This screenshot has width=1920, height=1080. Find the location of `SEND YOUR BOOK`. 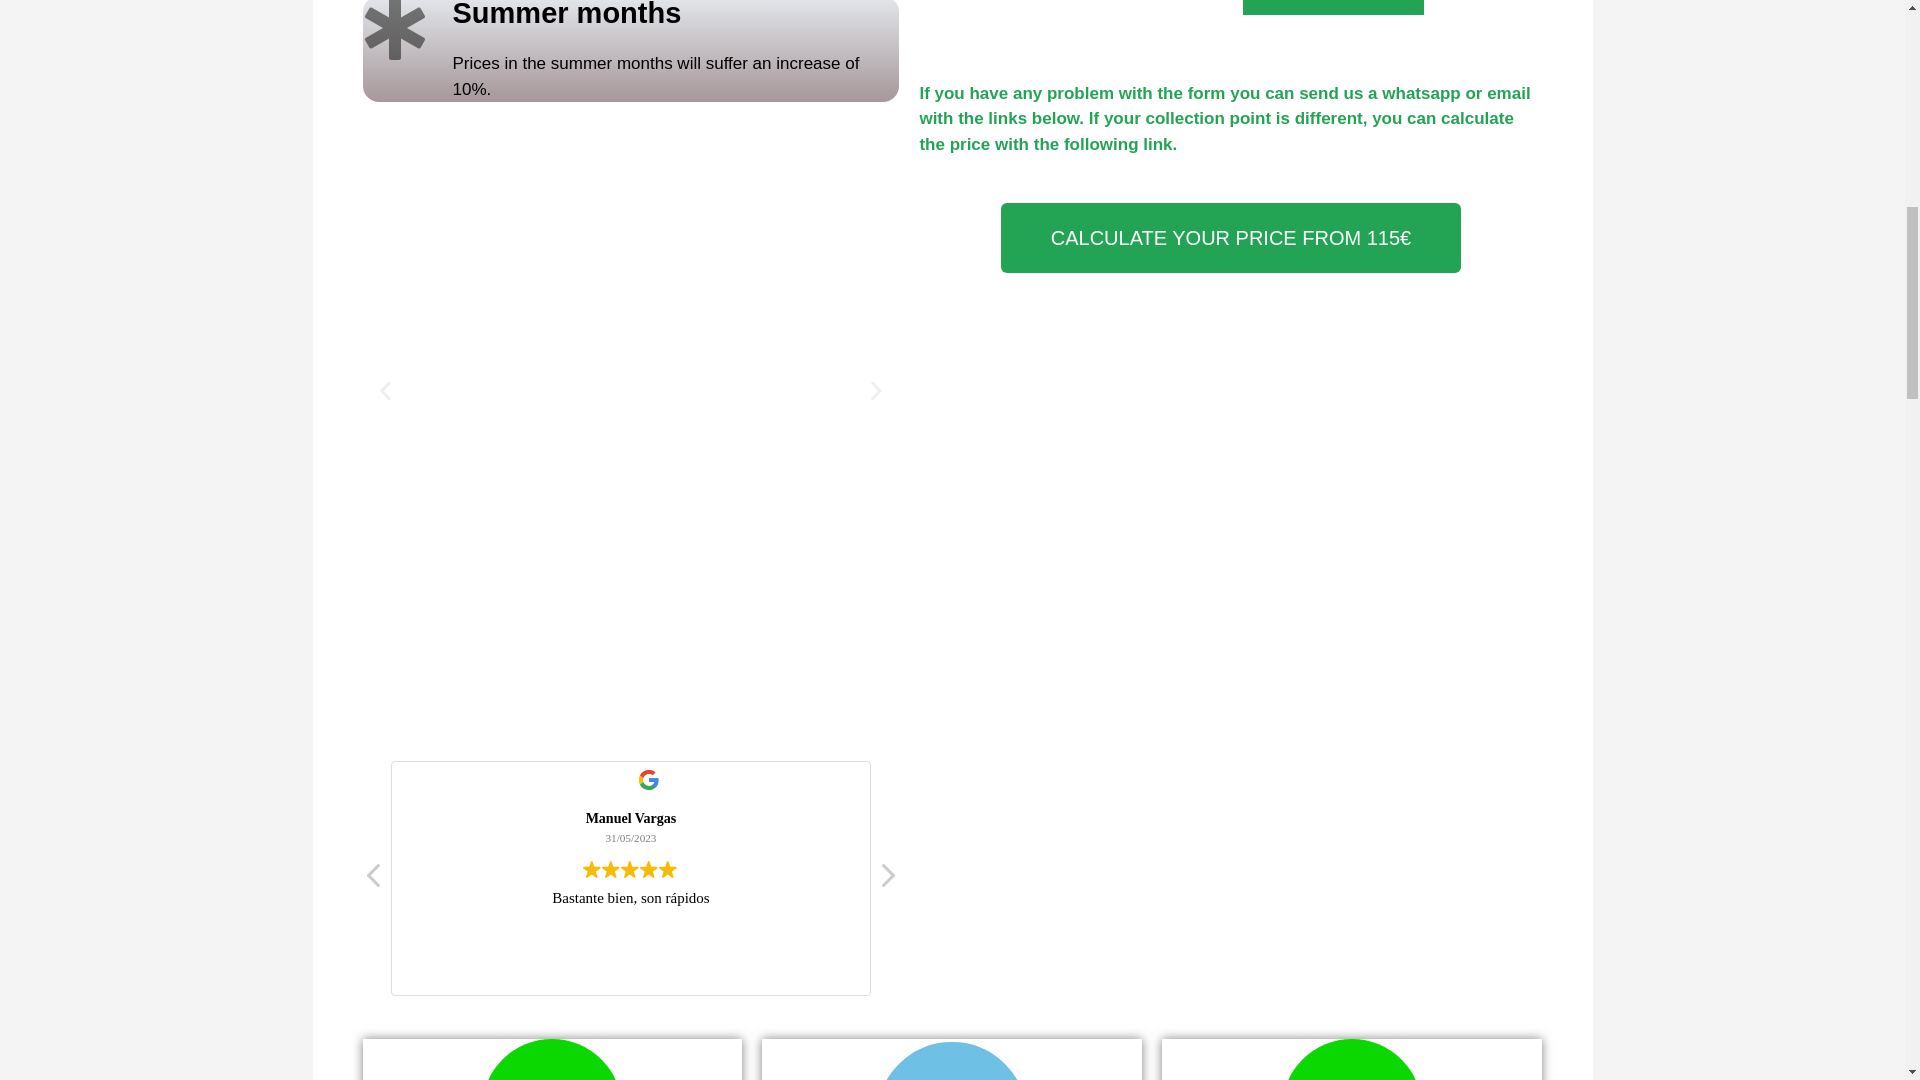

SEND YOUR BOOK is located at coordinates (1332, 8).